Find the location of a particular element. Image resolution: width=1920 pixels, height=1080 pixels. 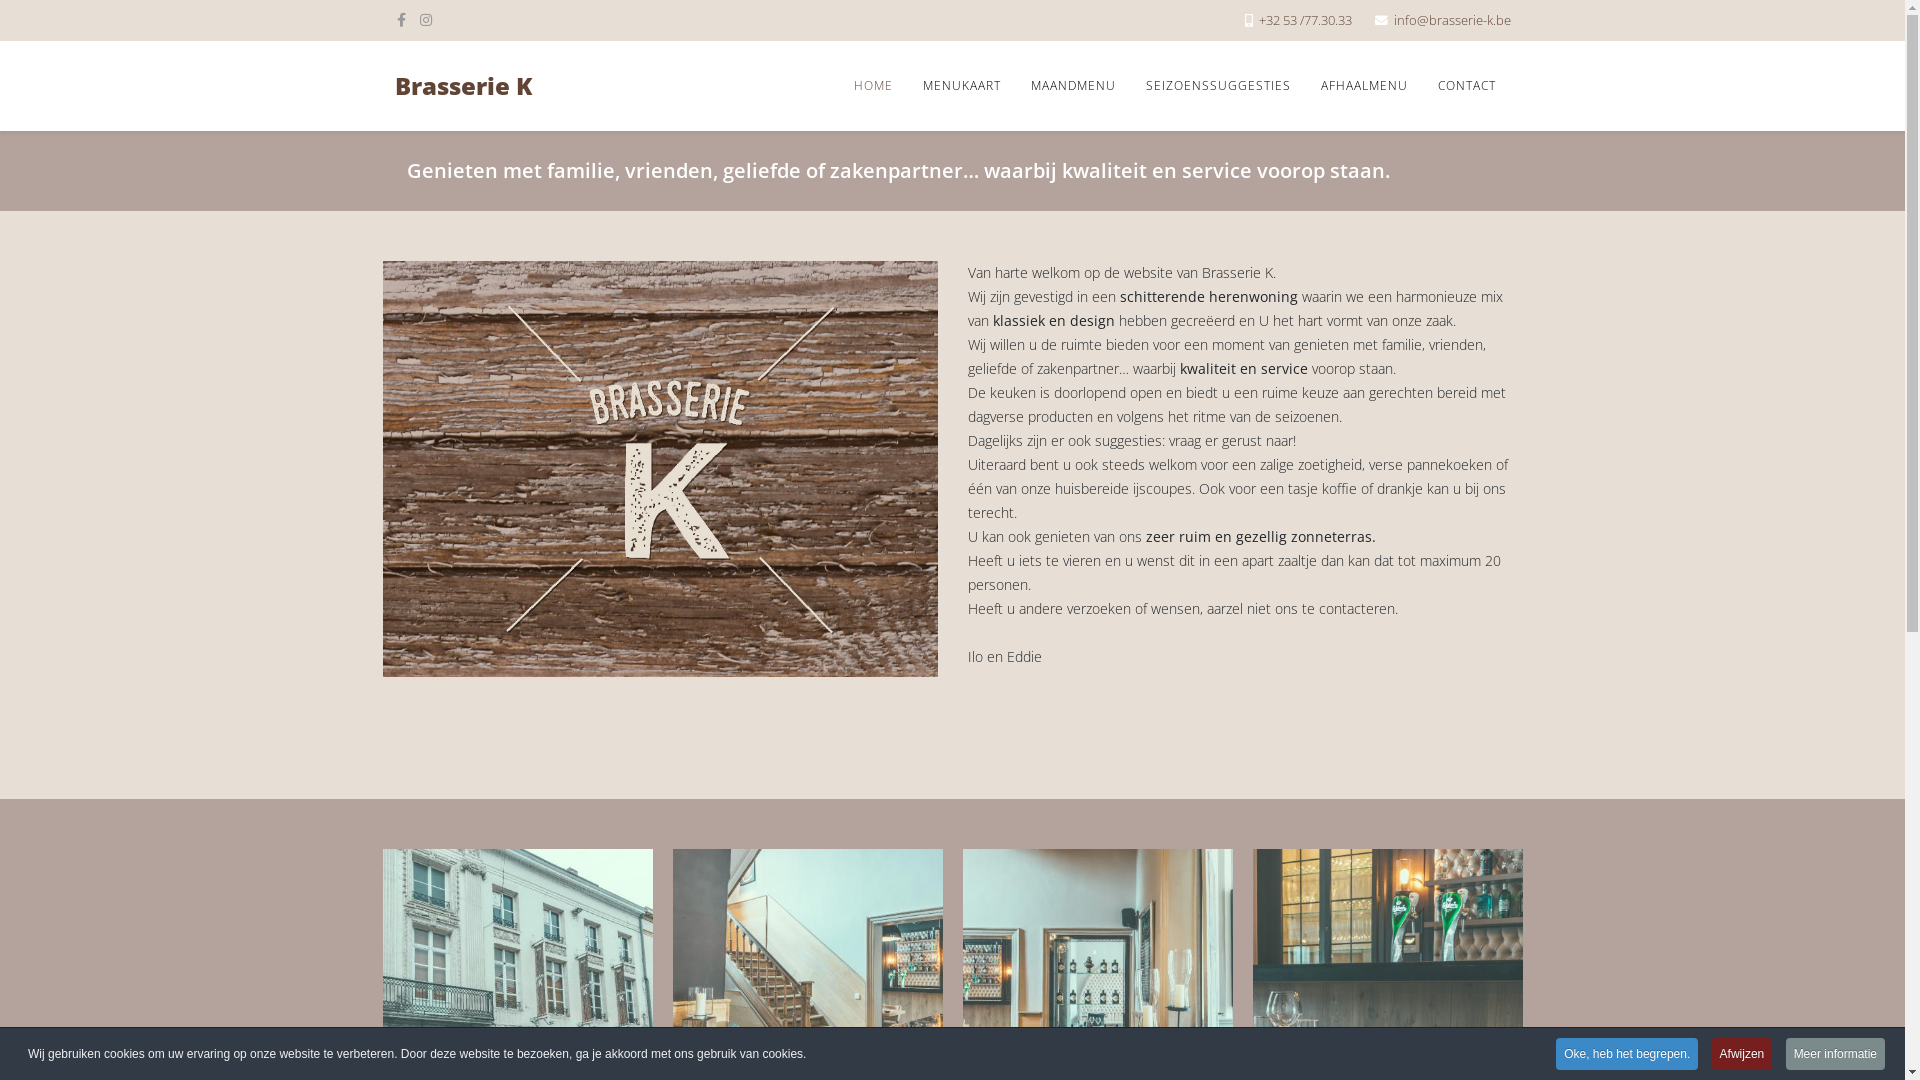

CONTACT is located at coordinates (1466, 86).